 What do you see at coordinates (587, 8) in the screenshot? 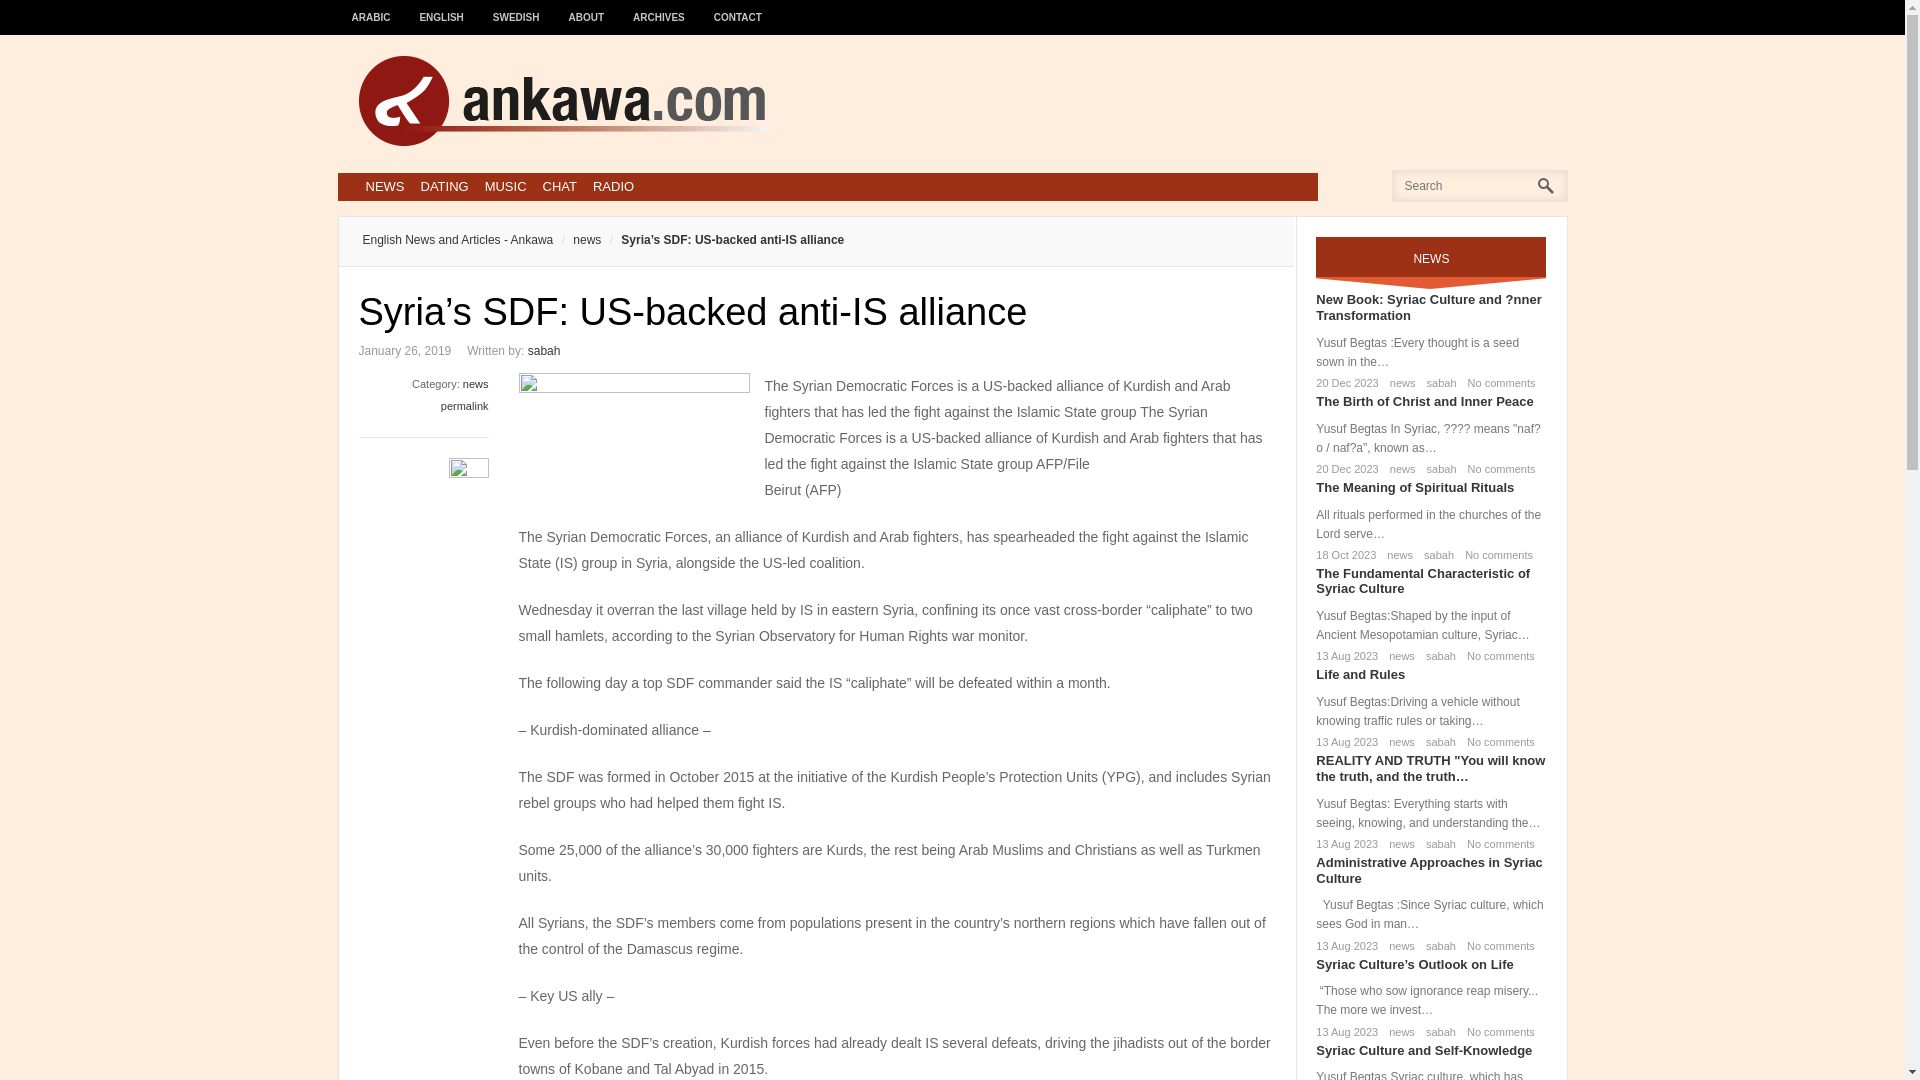
I see `ABOUT` at bounding box center [587, 8].